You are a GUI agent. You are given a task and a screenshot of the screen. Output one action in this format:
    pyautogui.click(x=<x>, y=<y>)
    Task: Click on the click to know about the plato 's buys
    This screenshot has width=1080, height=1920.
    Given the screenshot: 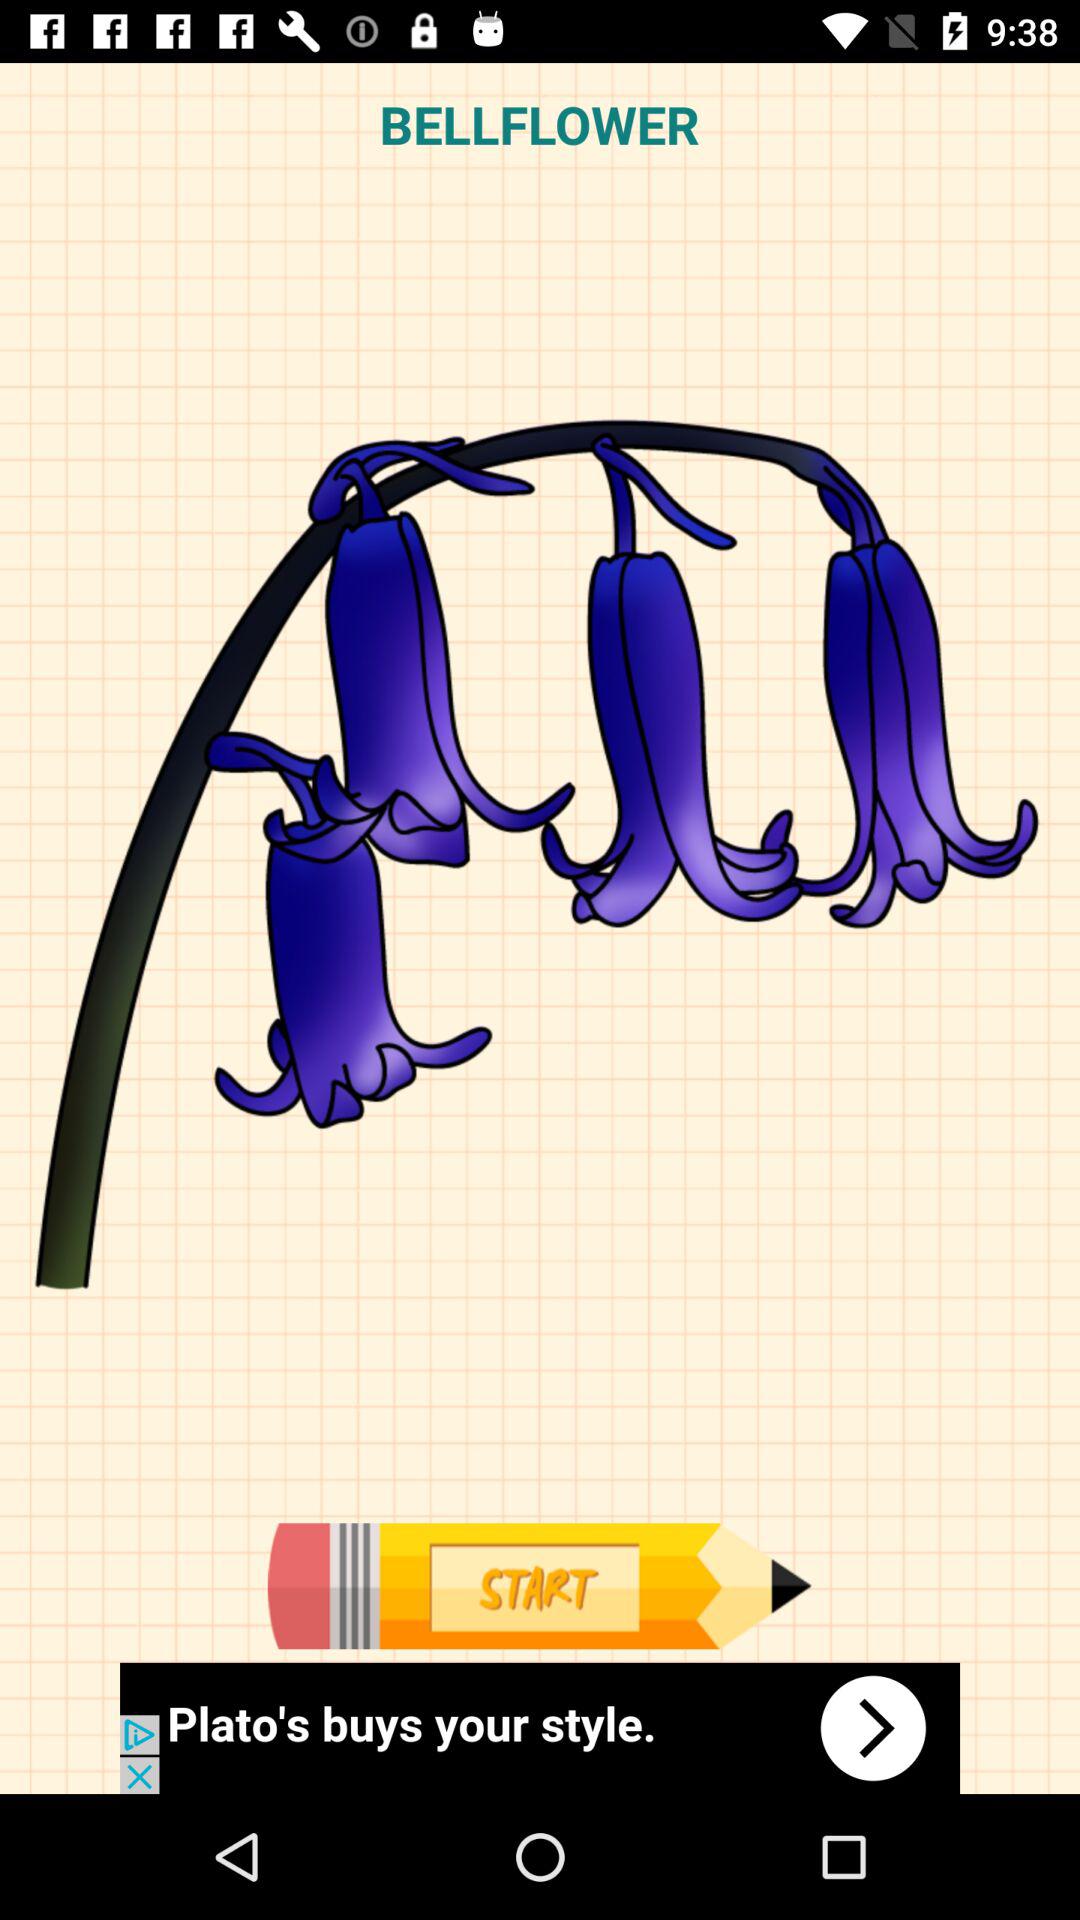 What is the action you would take?
    pyautogui.click(x=540, y=1728)
    